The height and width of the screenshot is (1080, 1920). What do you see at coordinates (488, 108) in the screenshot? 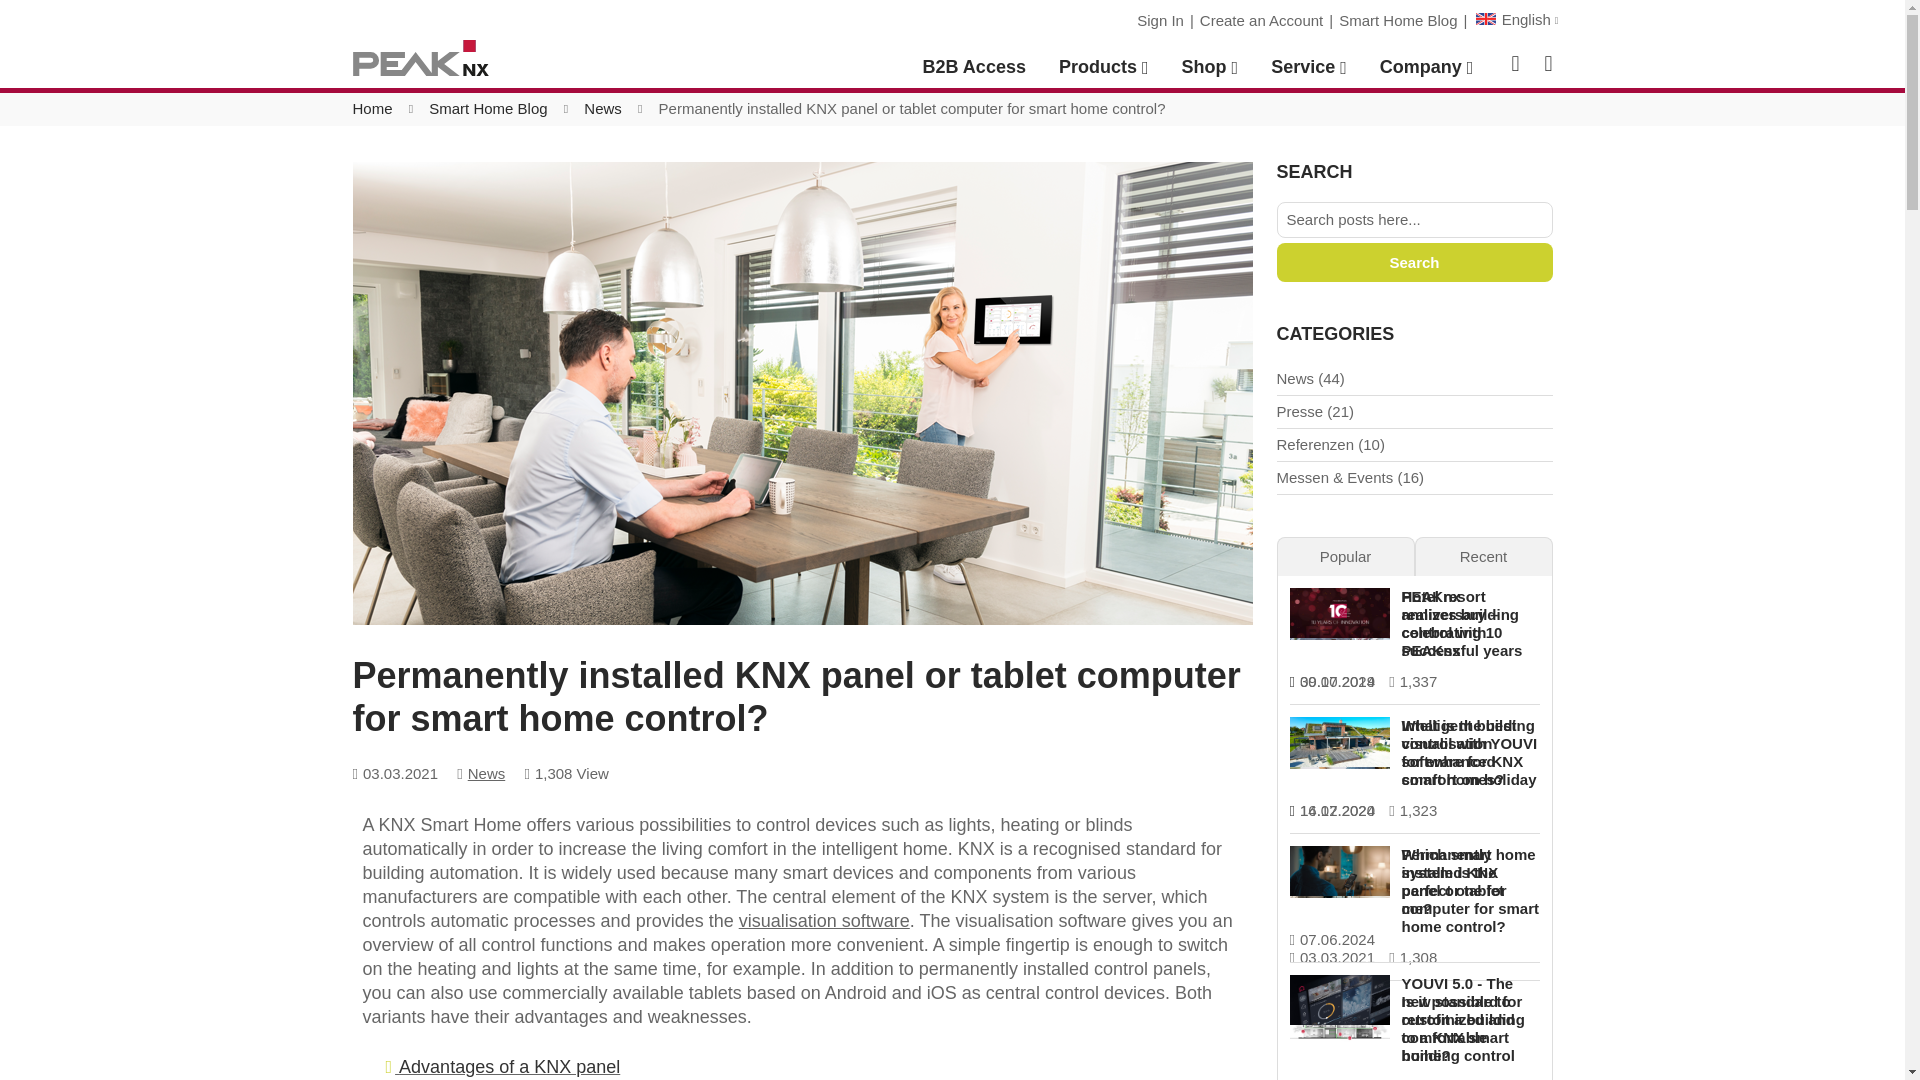
I see `Smart Home Blog` at bounding box center [488, 108].